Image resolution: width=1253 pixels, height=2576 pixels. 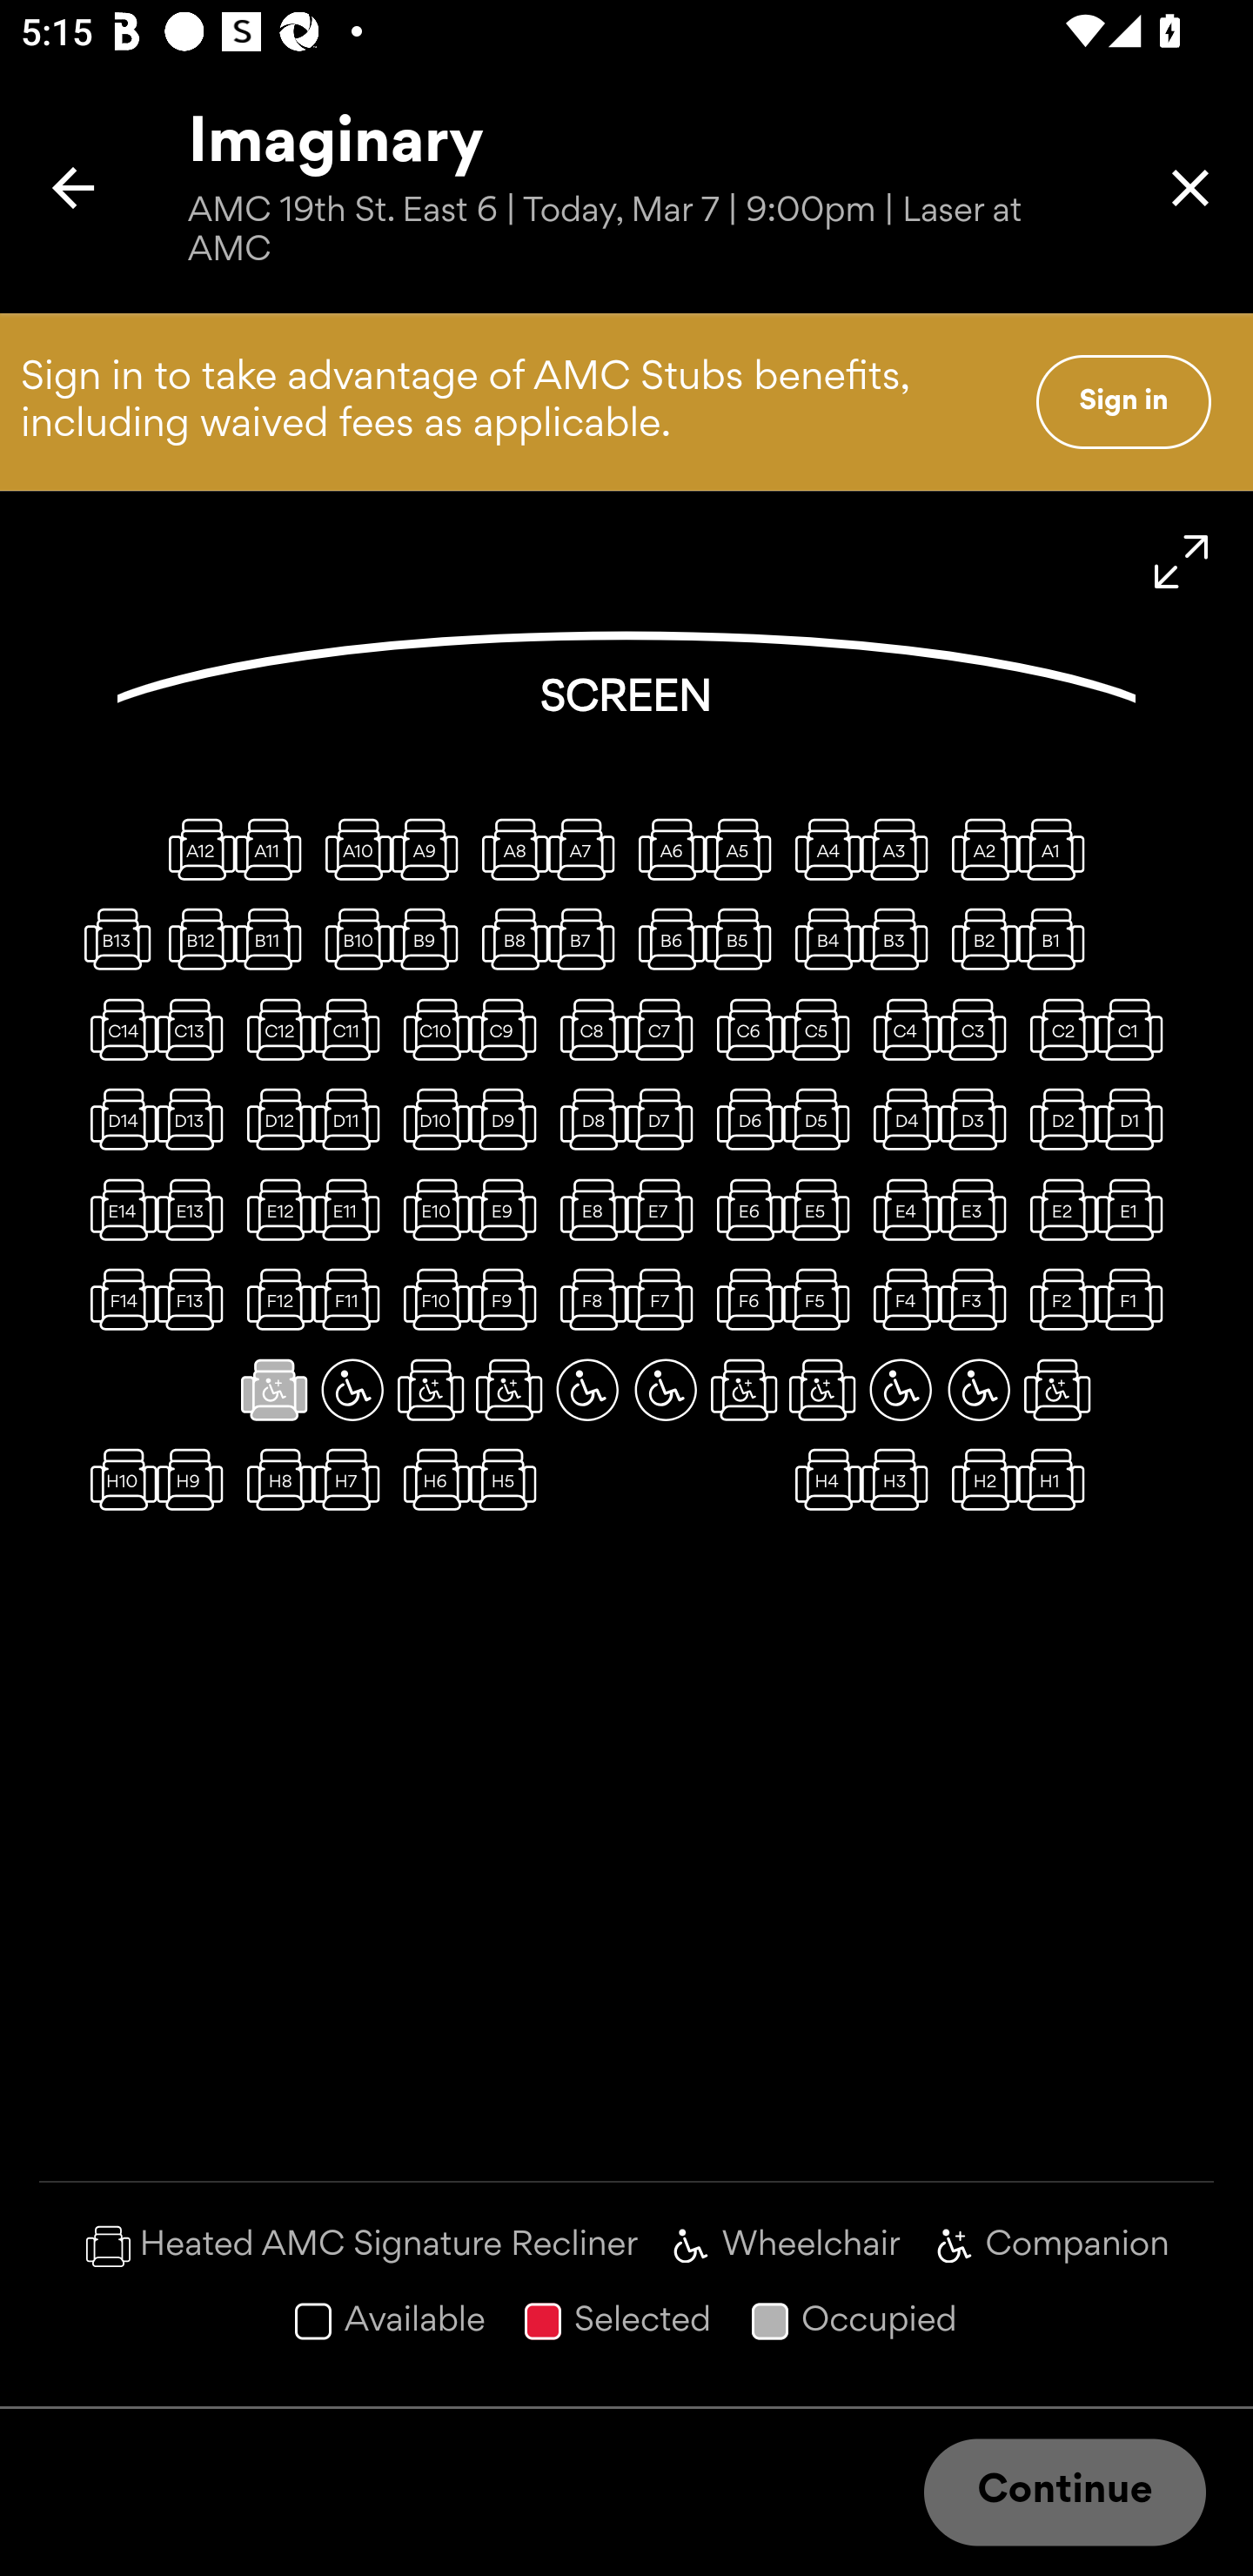 What do you see at coordinates (901, 1029) in the screenshot?
I see `C4, Regular seat, available` at bounding box center [901, 1029].